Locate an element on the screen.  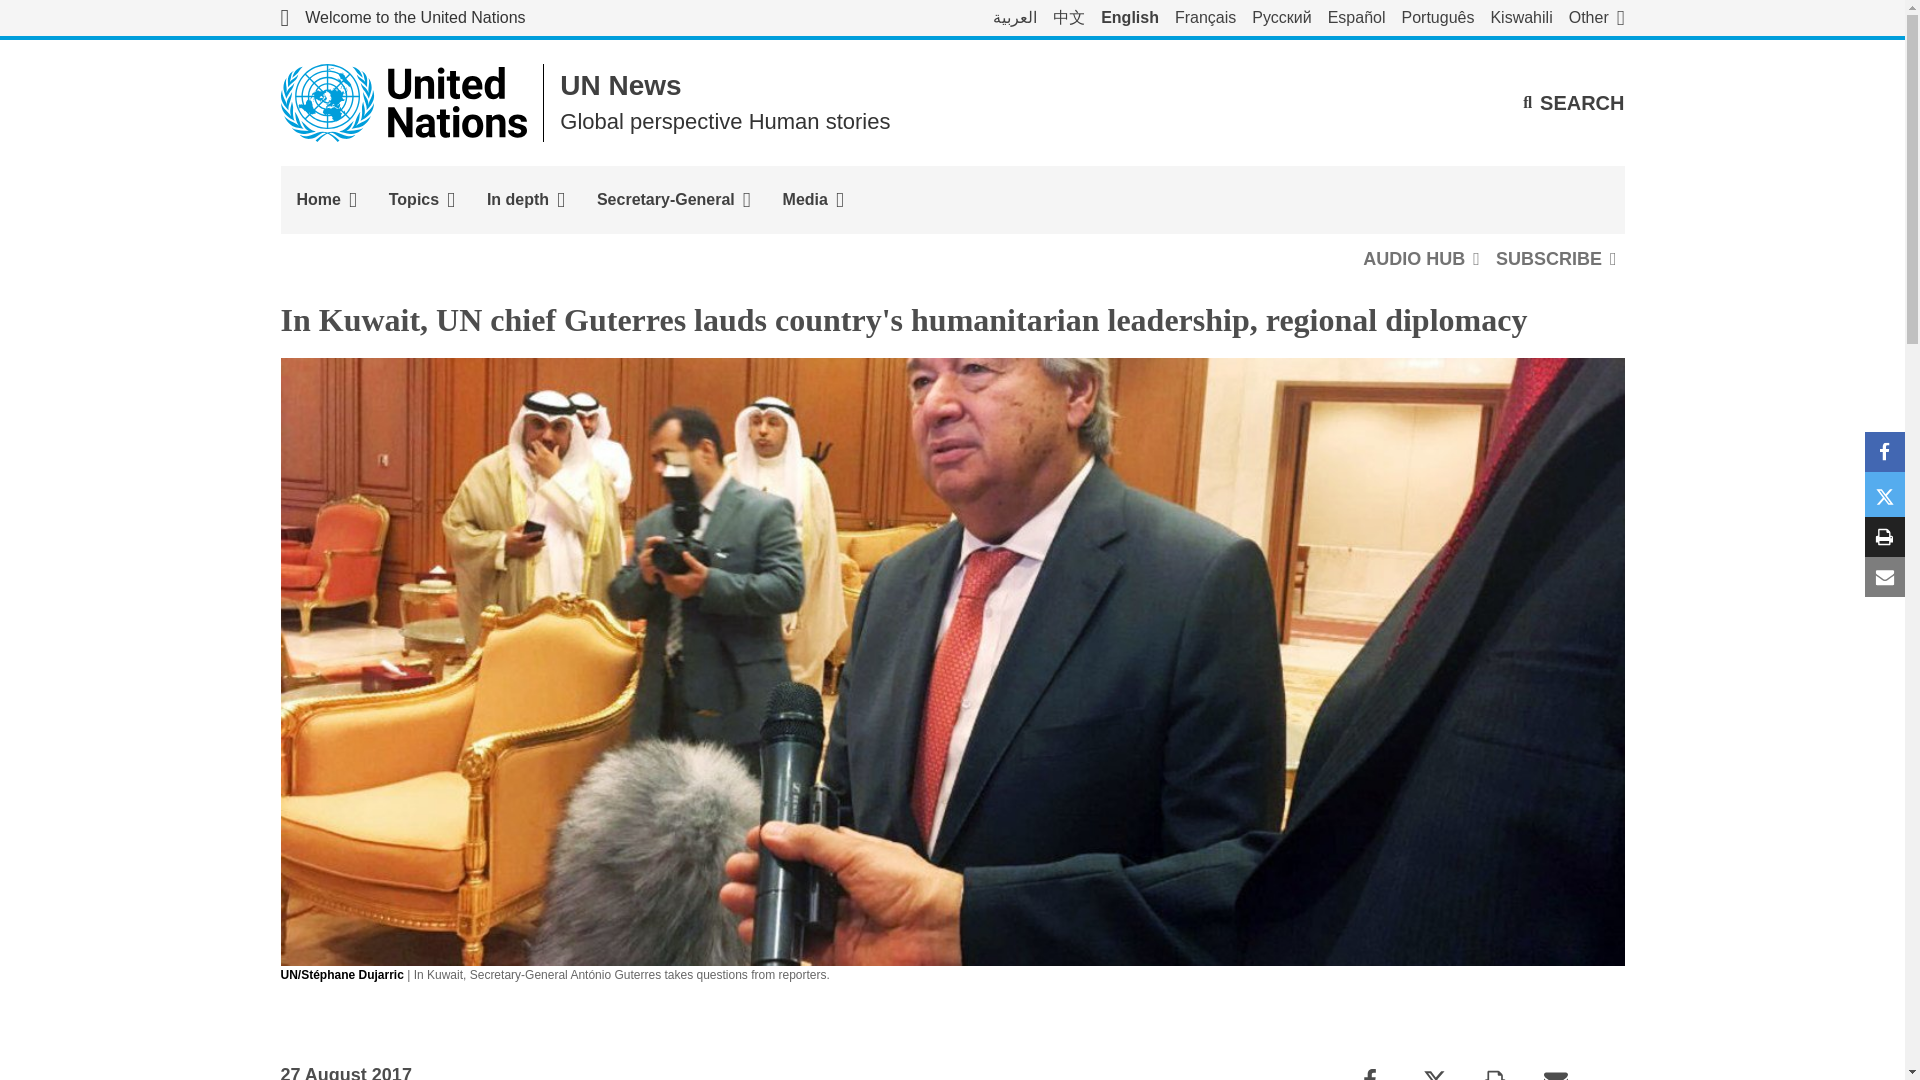
Home is located at coordinates (326, 200).